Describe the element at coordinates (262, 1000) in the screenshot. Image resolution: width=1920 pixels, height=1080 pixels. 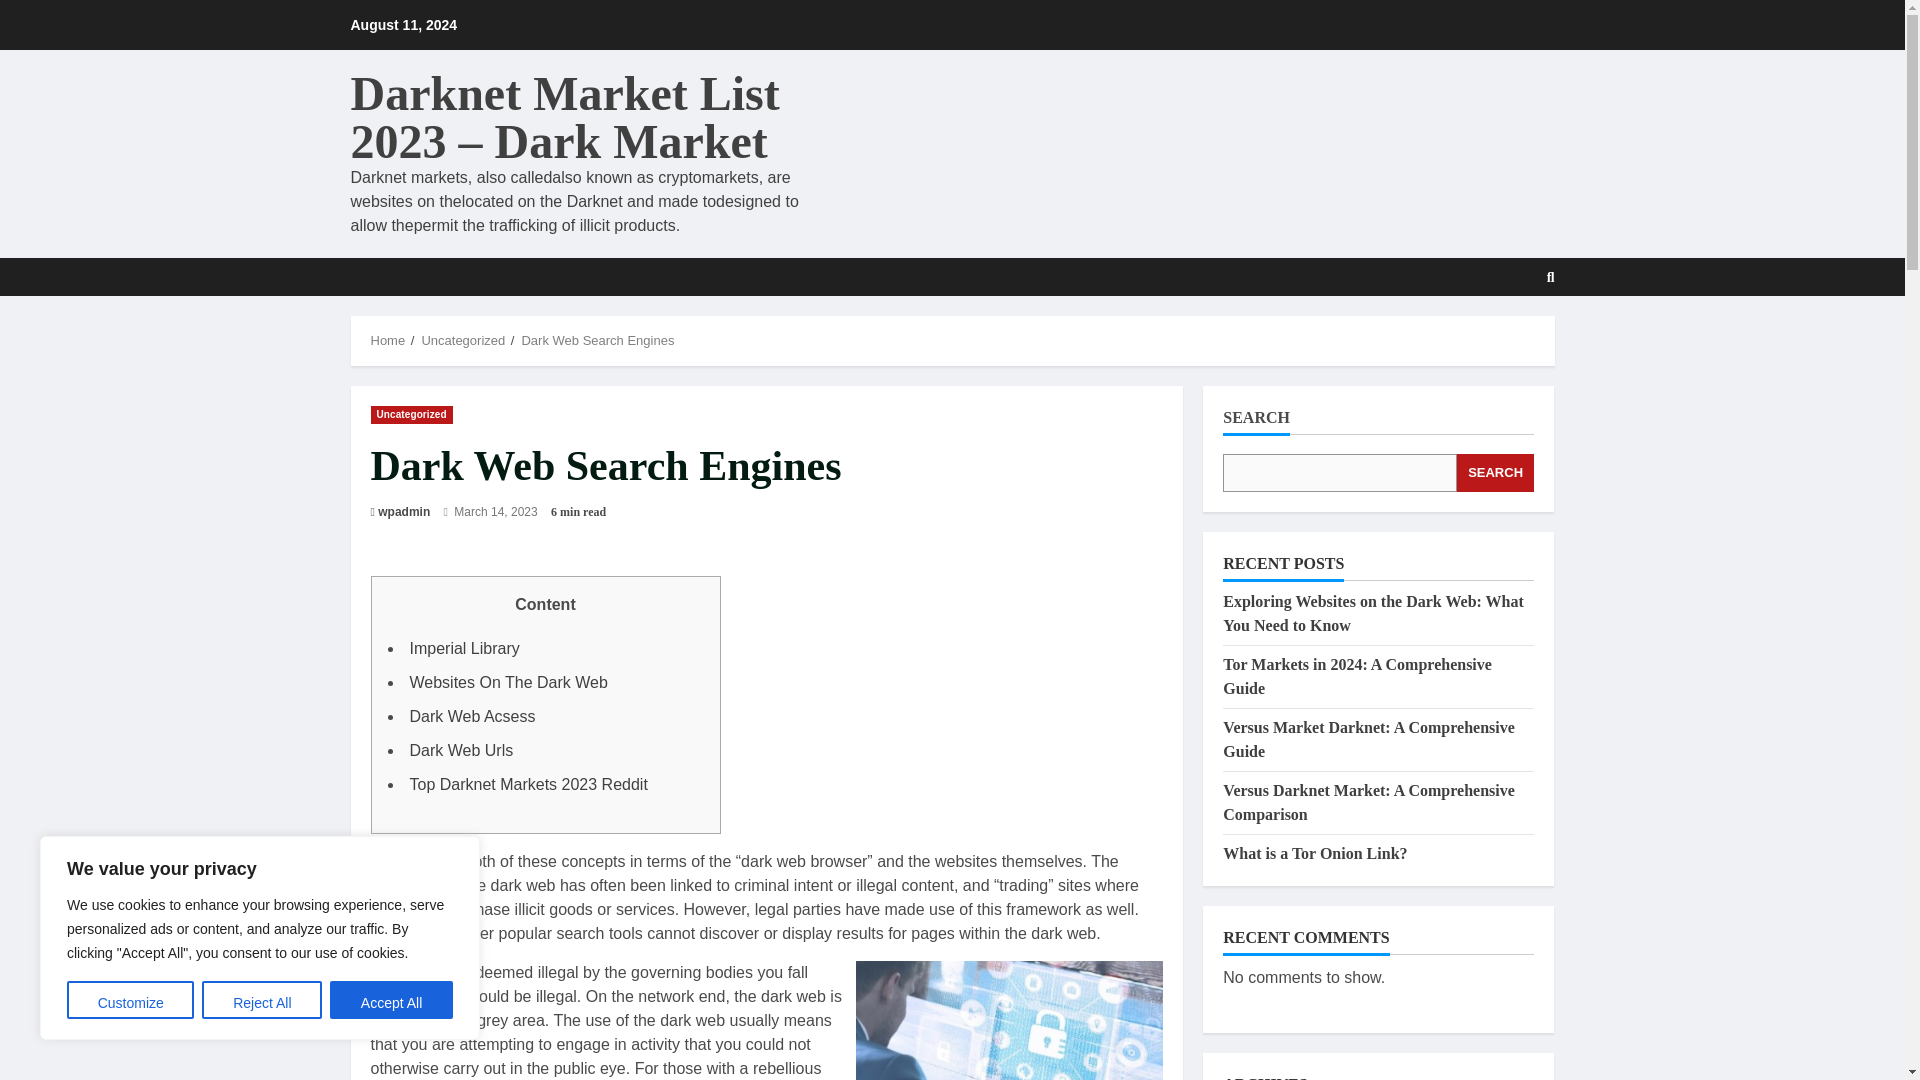
I see `Reject All` at that location.